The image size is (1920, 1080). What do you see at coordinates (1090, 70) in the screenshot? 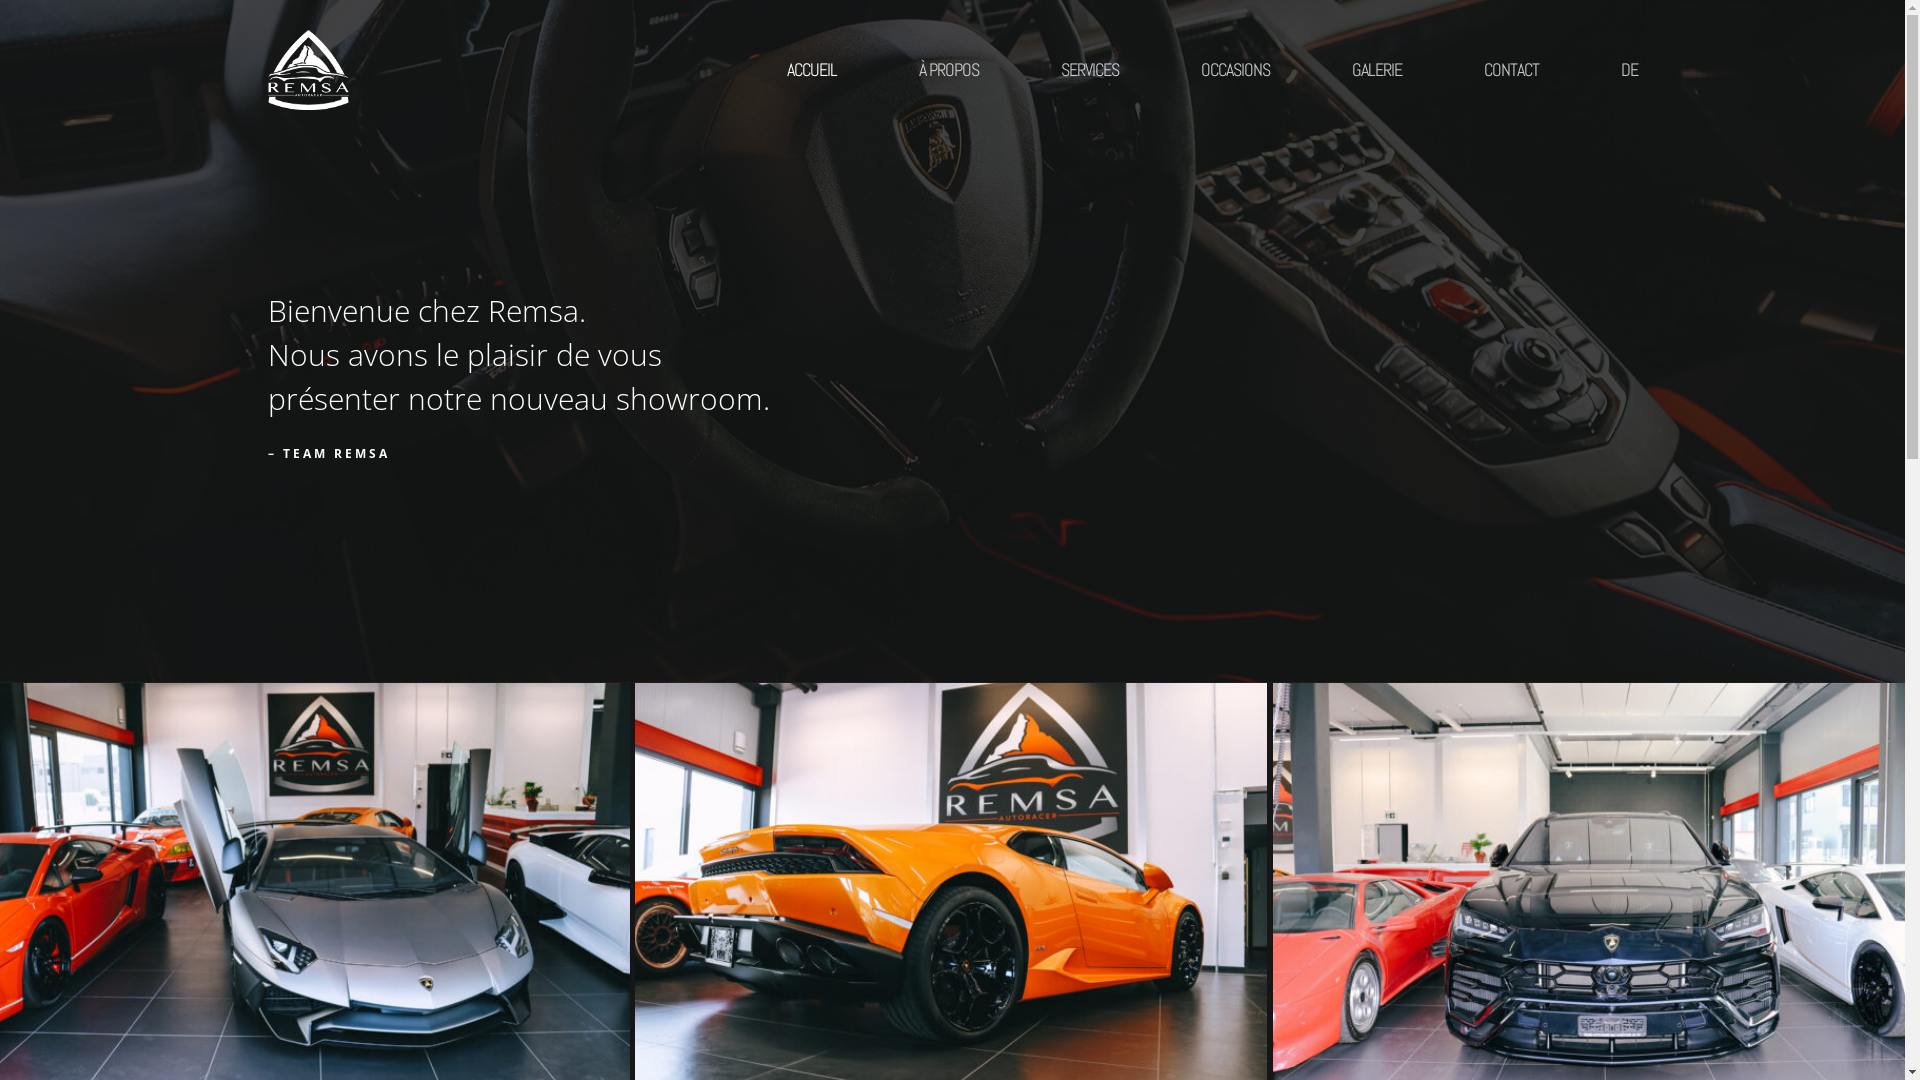
I see `SERVICES` at bounding box center [1090, 70].